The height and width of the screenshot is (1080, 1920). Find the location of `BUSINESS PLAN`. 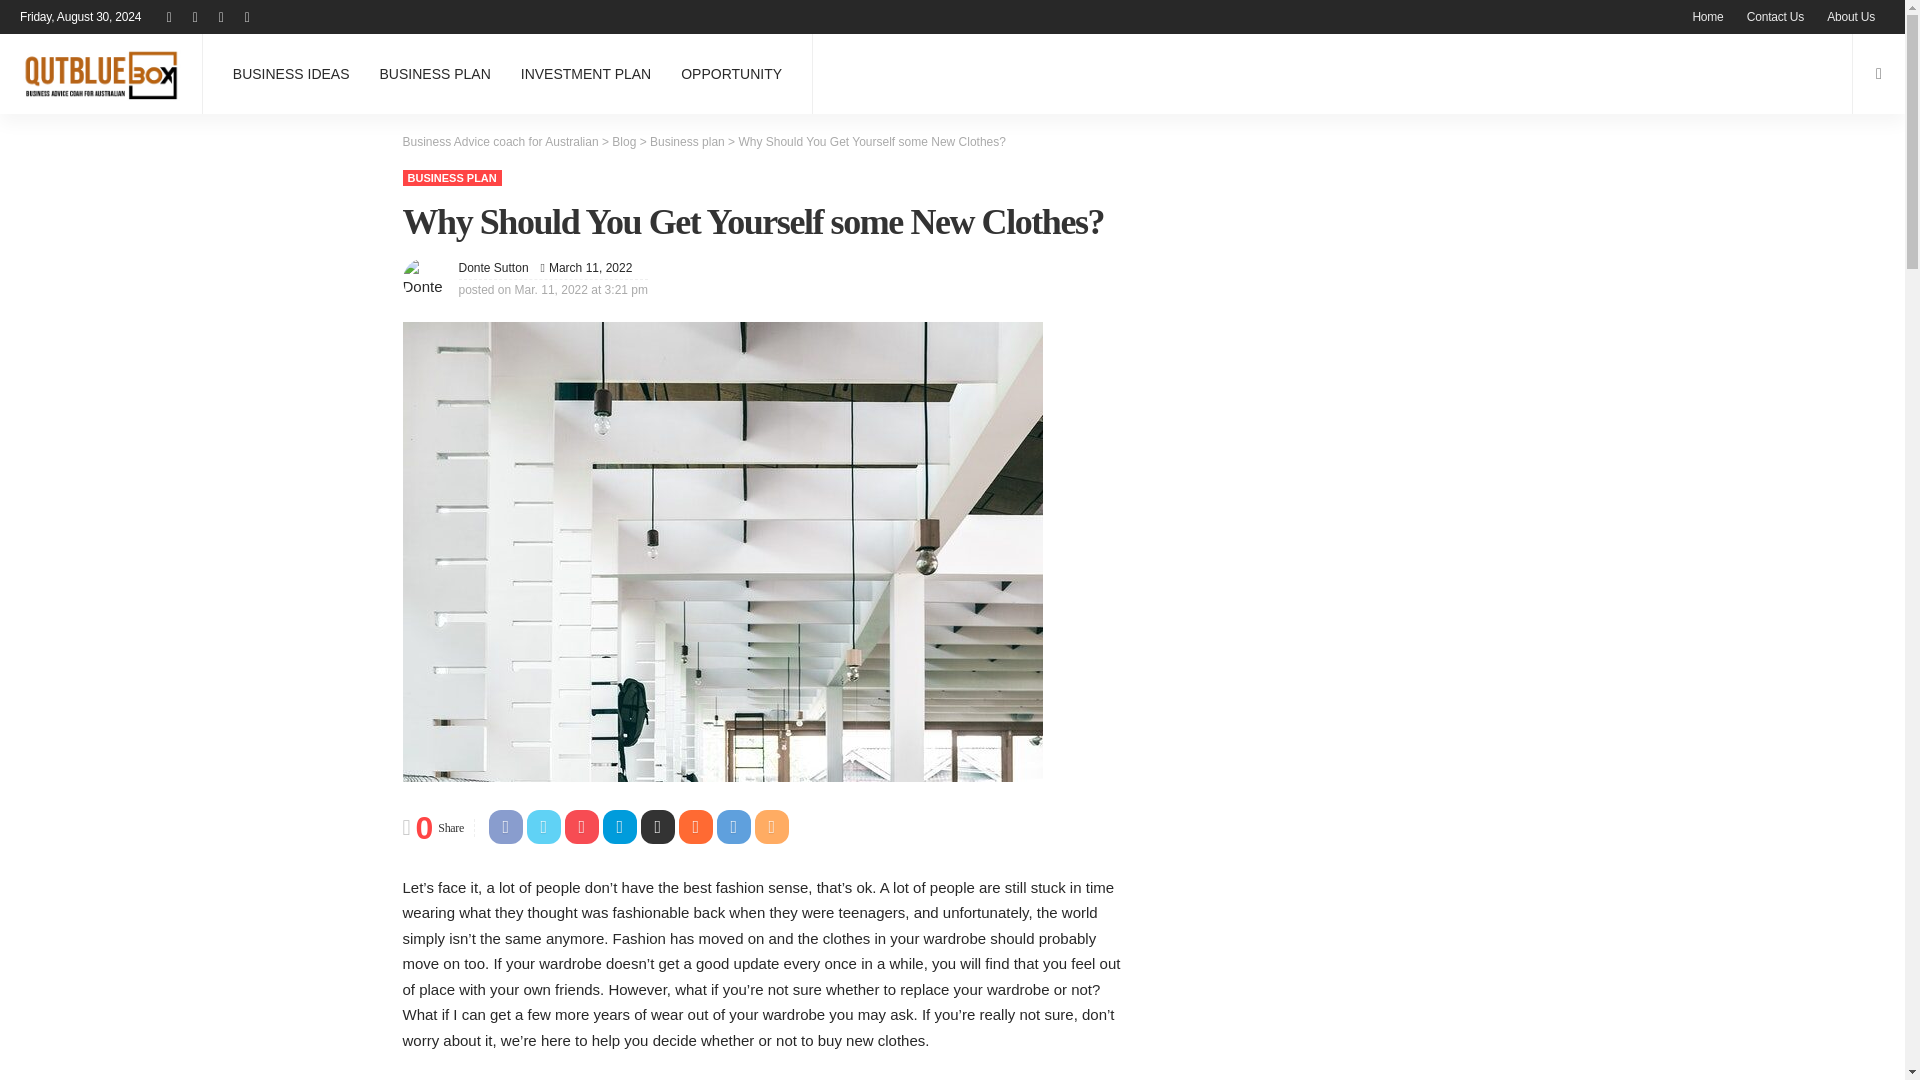

BUSINESS PLAN is located at coordinates (435, 74).